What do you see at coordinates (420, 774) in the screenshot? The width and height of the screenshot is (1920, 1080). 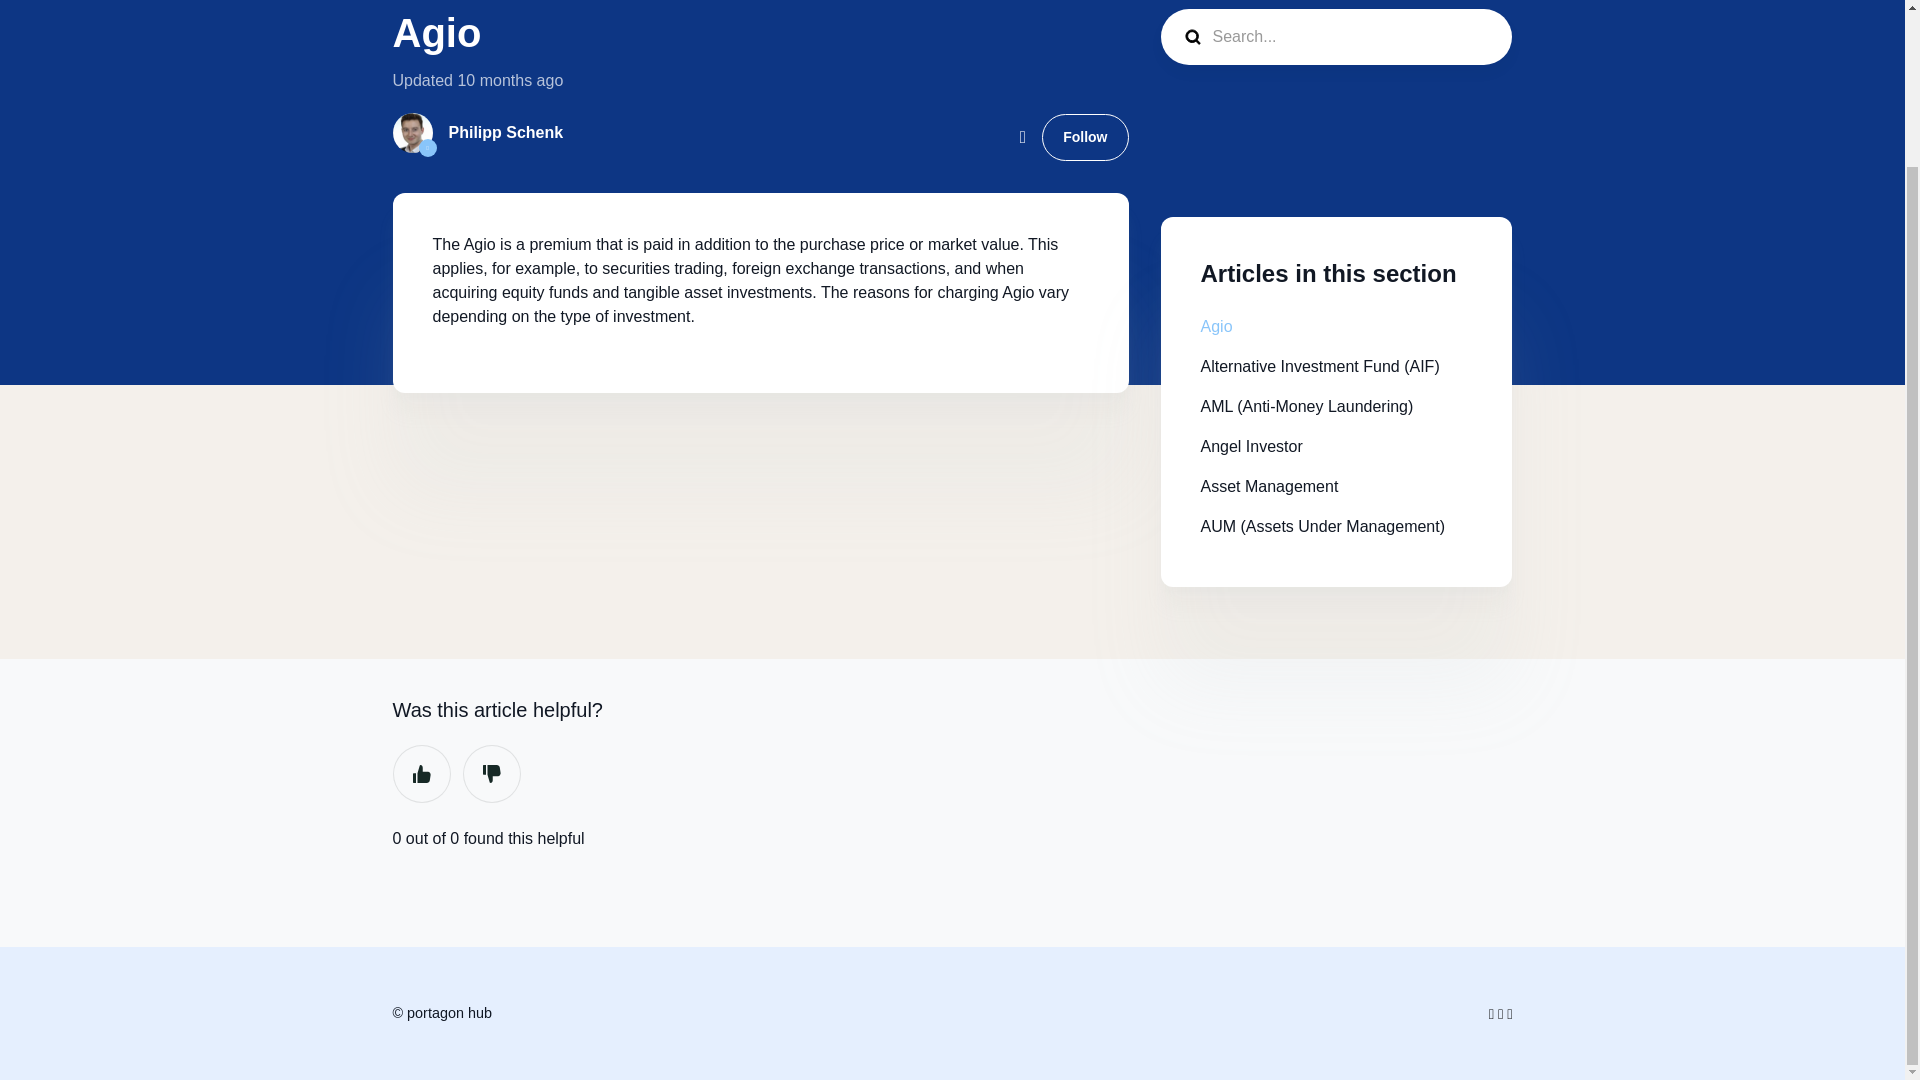 I see `Yes` at bounding box center [420, 774].